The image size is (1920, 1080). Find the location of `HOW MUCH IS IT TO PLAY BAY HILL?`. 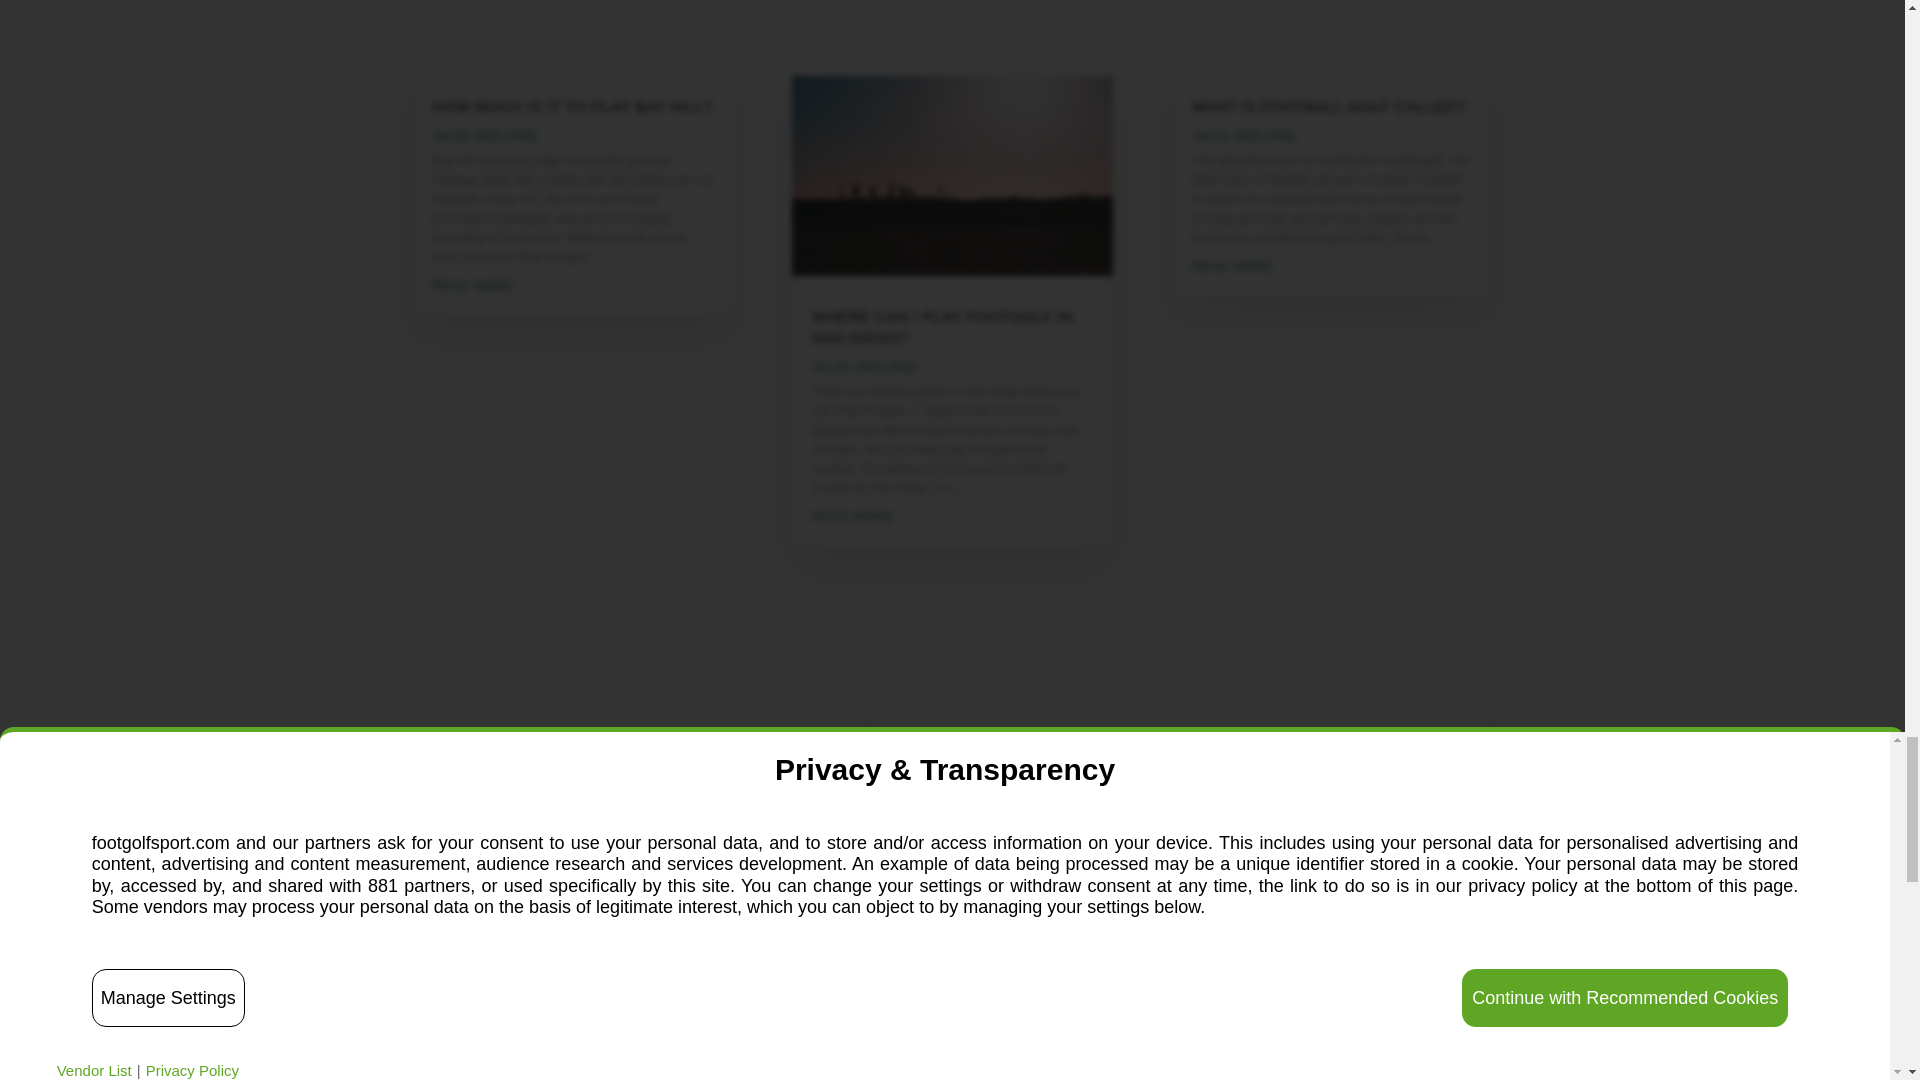

HOW MUCH IS IT TO PLAY BAY HILL? is located at coordinates (572, 106).